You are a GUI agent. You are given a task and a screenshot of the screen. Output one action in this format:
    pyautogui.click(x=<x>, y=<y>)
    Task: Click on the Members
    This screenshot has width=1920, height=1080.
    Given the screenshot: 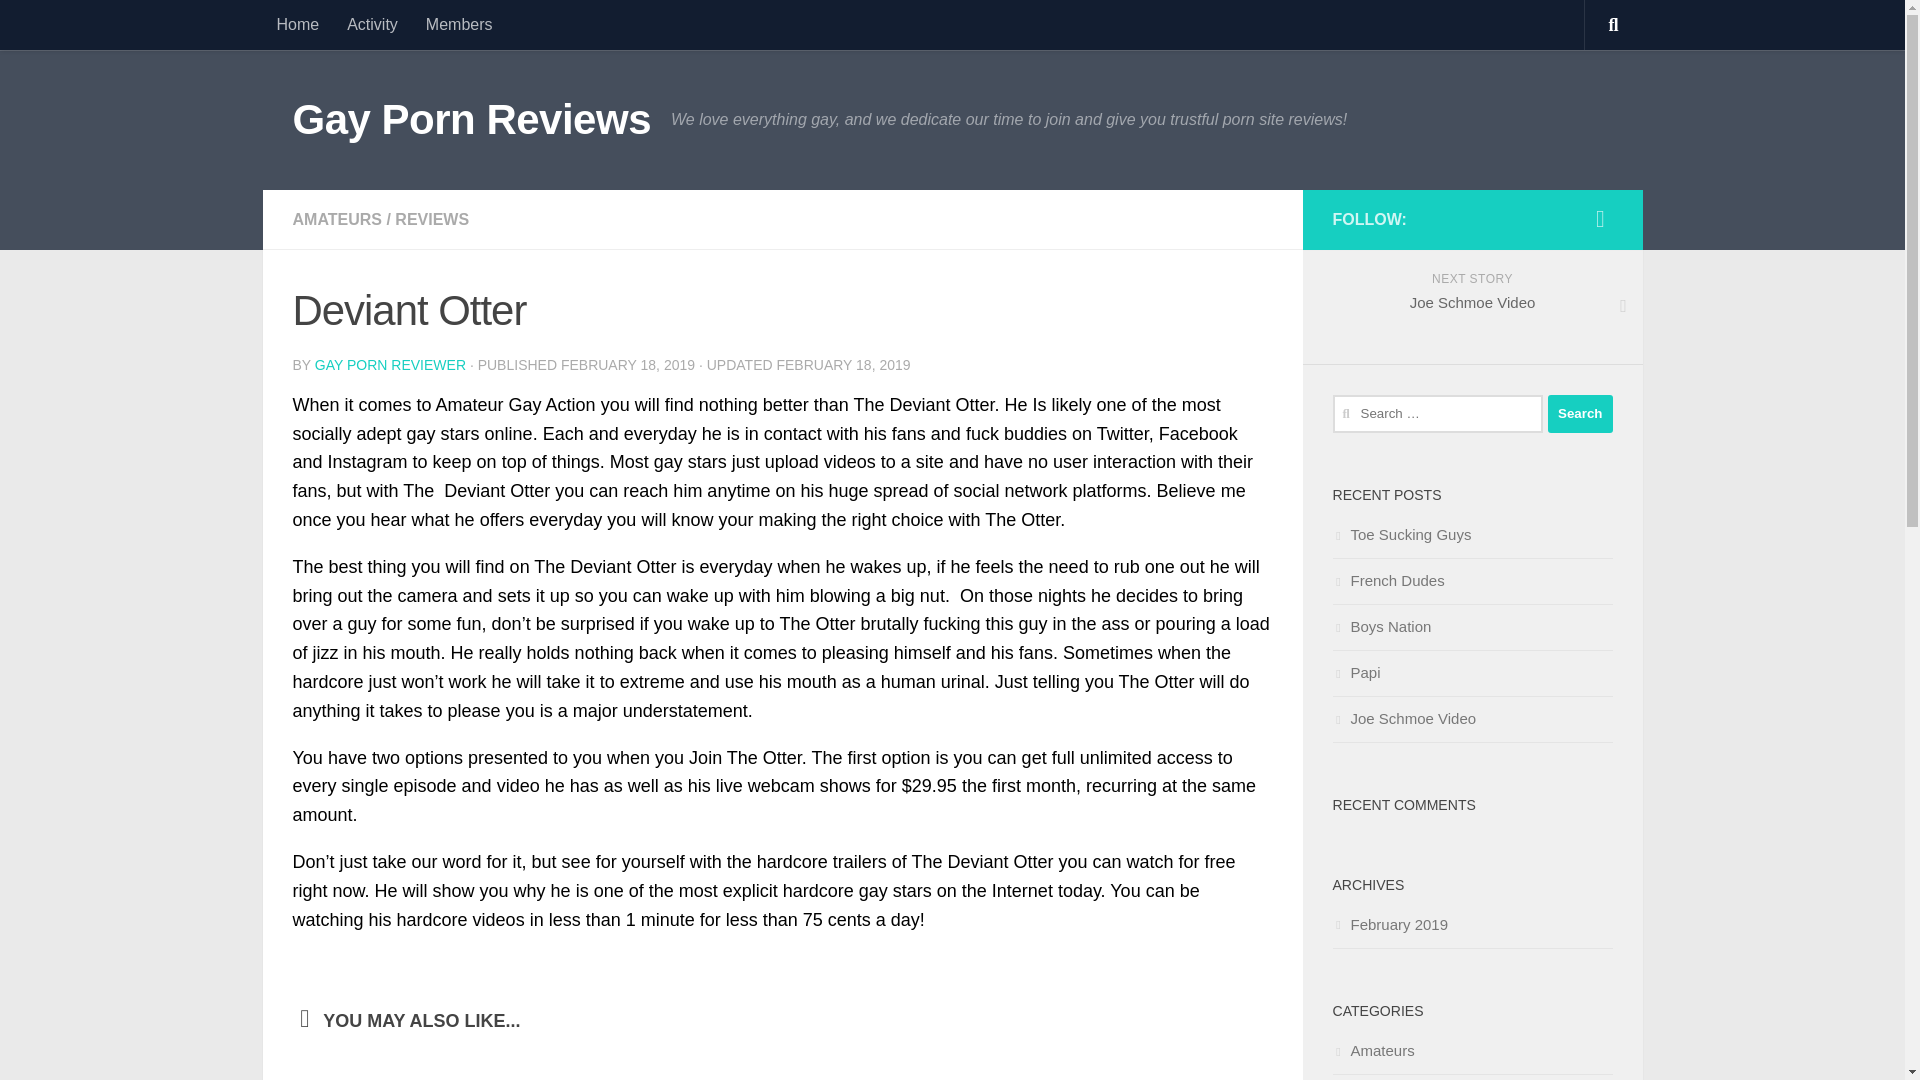 What is the action you would take?
    pyautogui.click(x=459, y=24)
    